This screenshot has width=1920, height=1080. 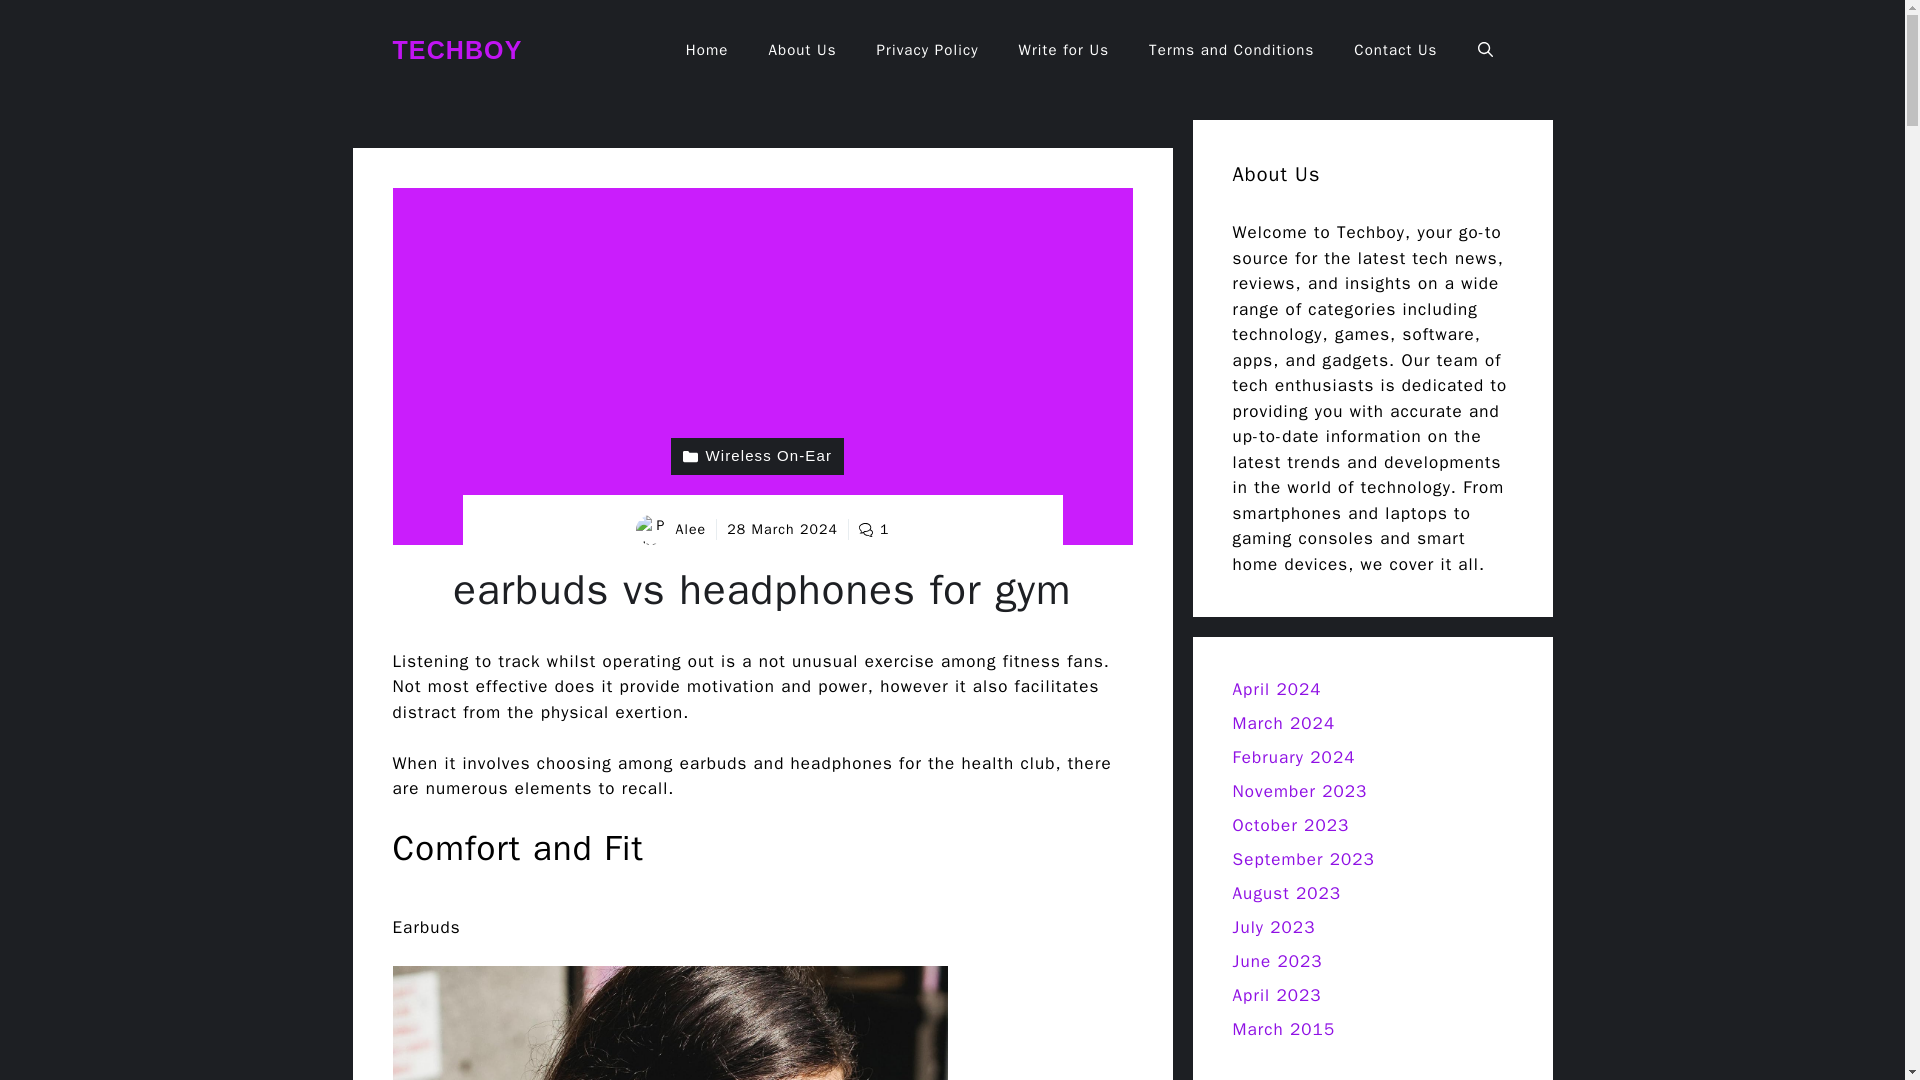 I want to click on Terms and Conditions, so click(x=1231, y=50).